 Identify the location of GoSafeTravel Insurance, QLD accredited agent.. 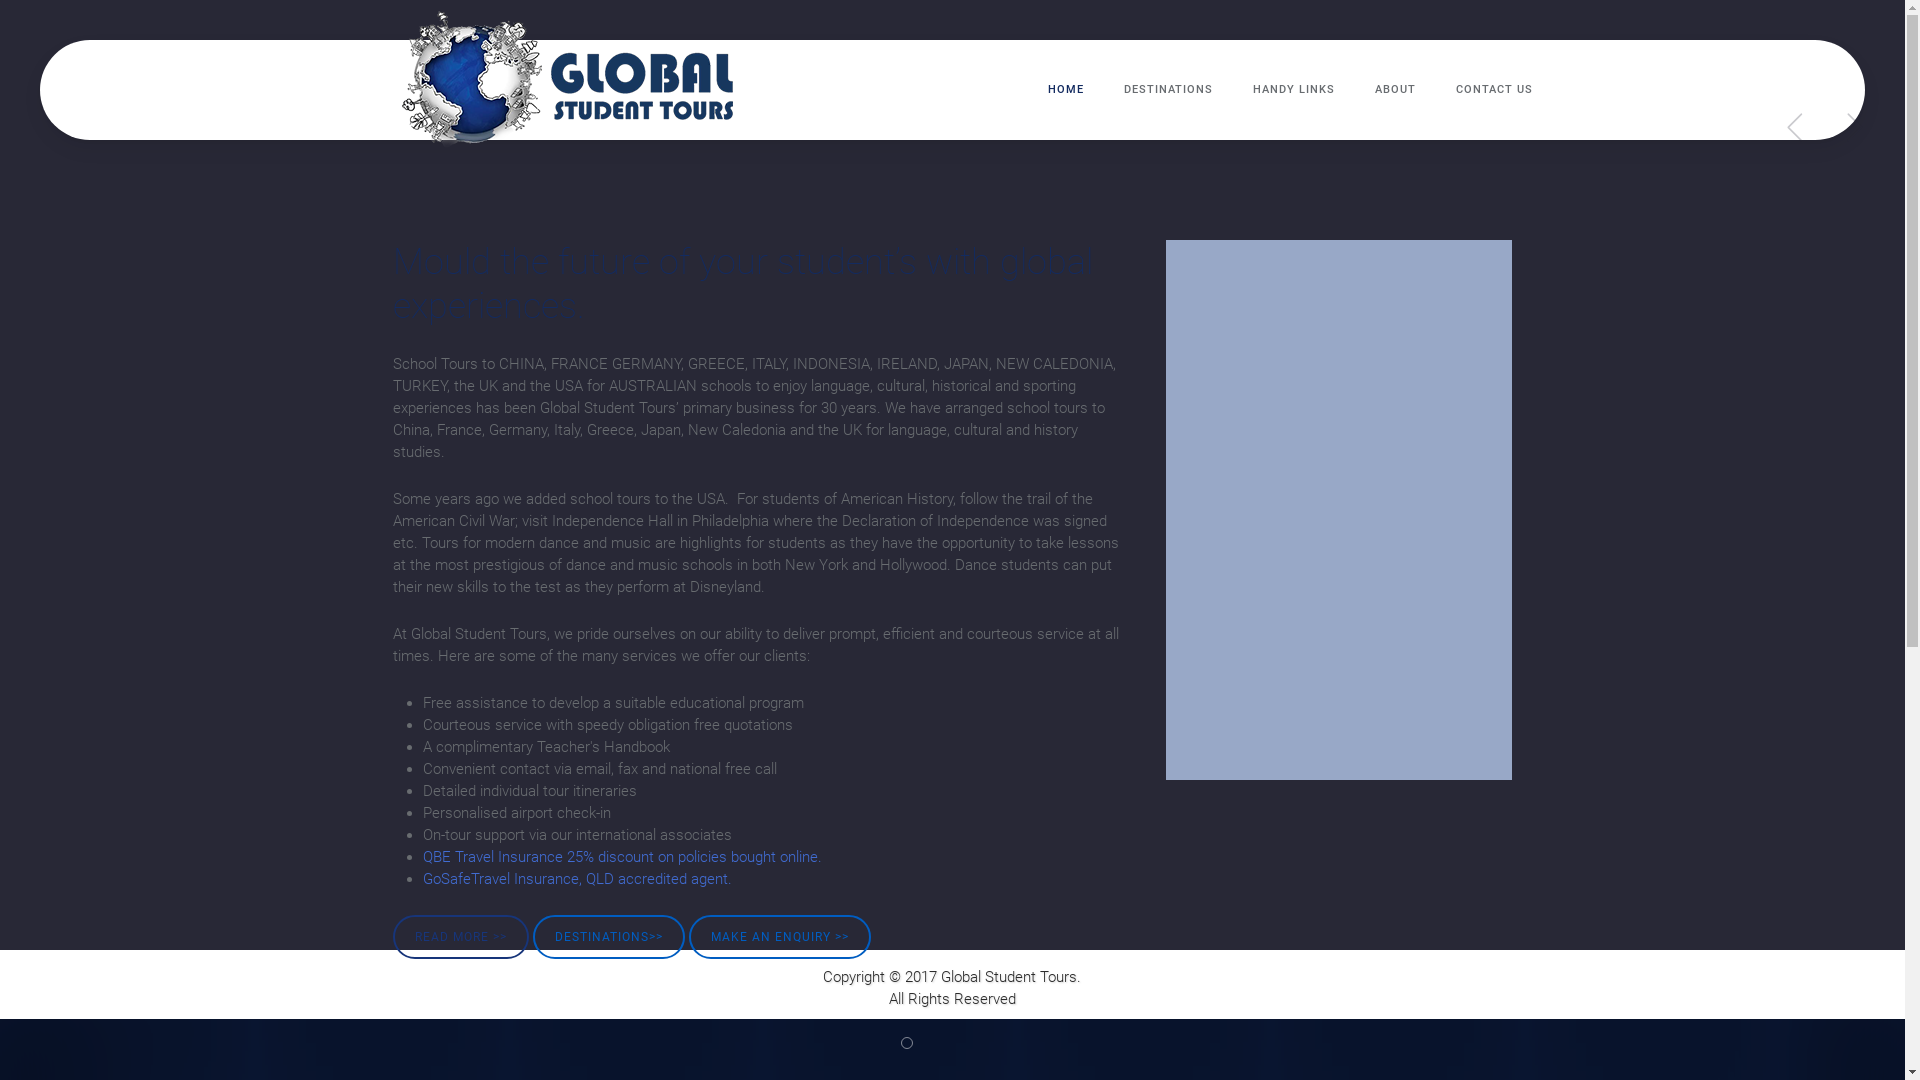
(576, 879).